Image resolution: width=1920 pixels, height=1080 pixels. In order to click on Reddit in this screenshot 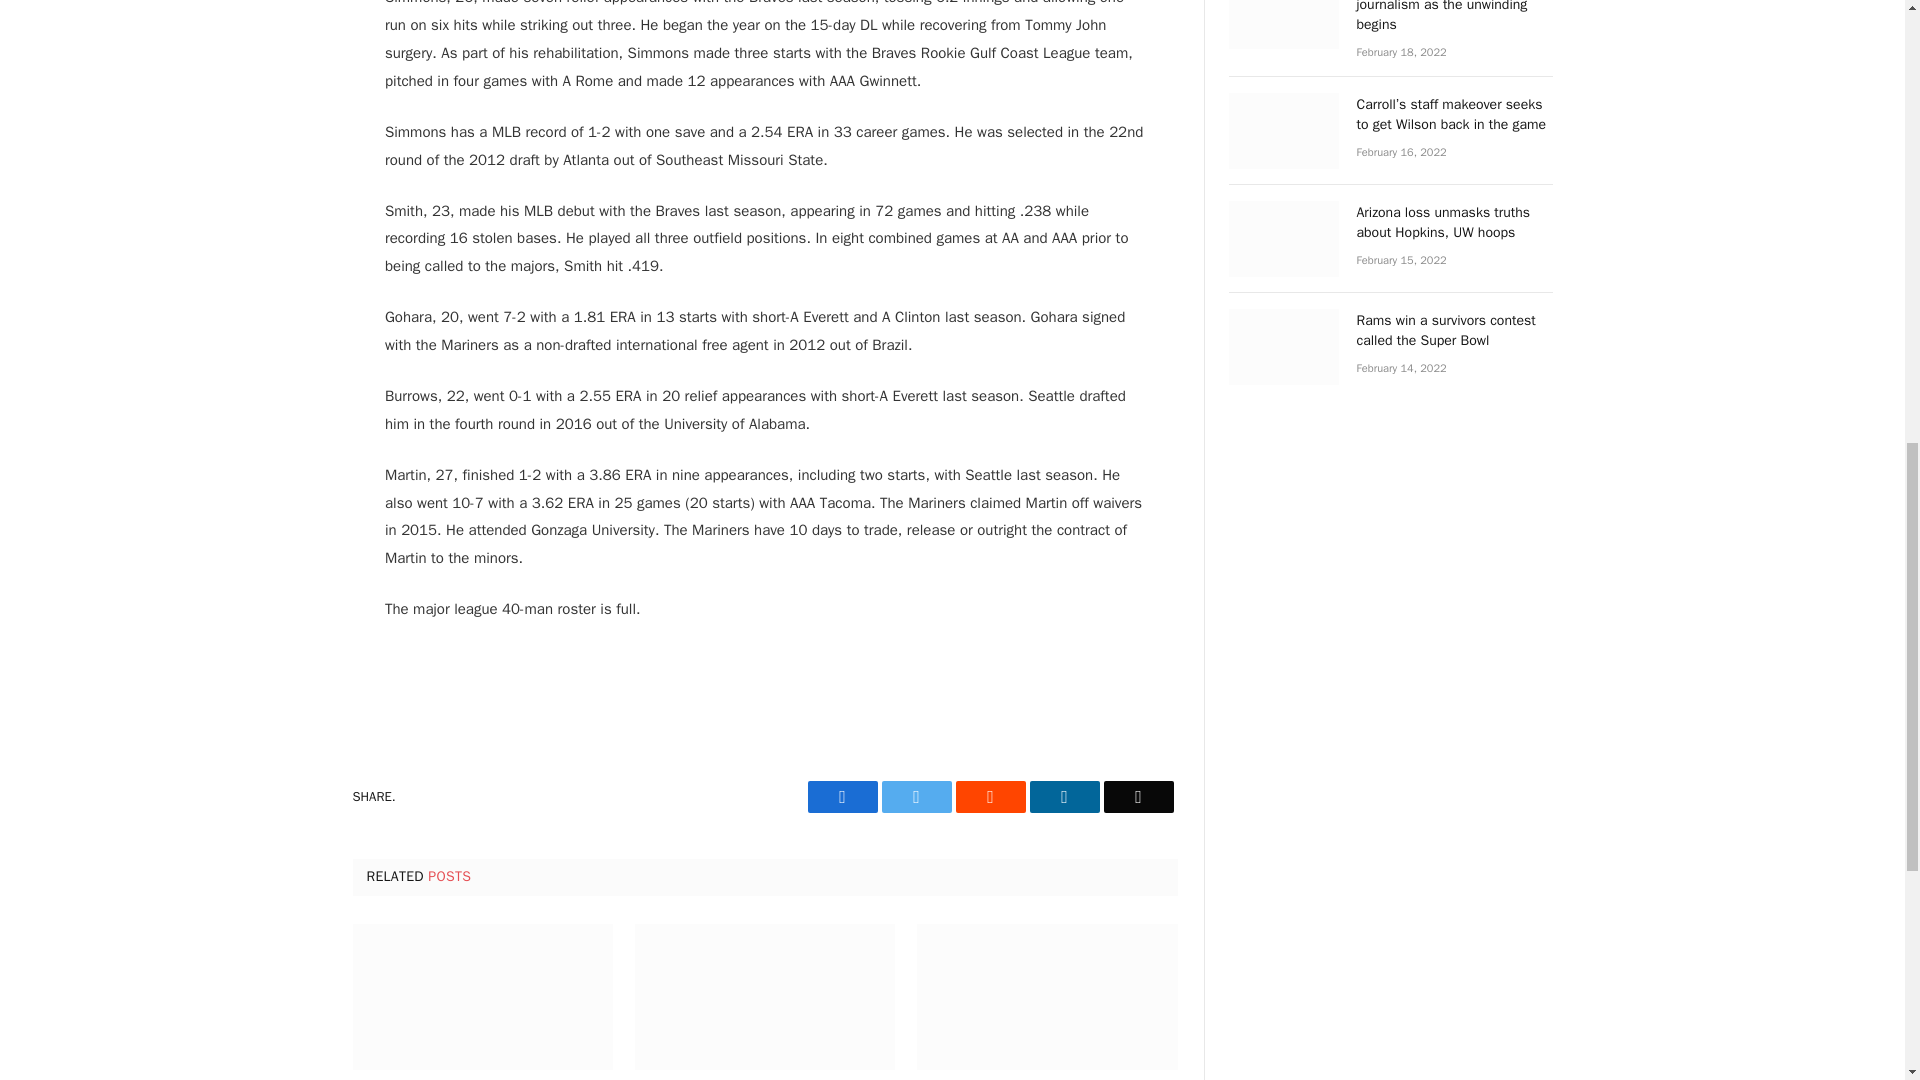, I will do `click(990, 796)`.